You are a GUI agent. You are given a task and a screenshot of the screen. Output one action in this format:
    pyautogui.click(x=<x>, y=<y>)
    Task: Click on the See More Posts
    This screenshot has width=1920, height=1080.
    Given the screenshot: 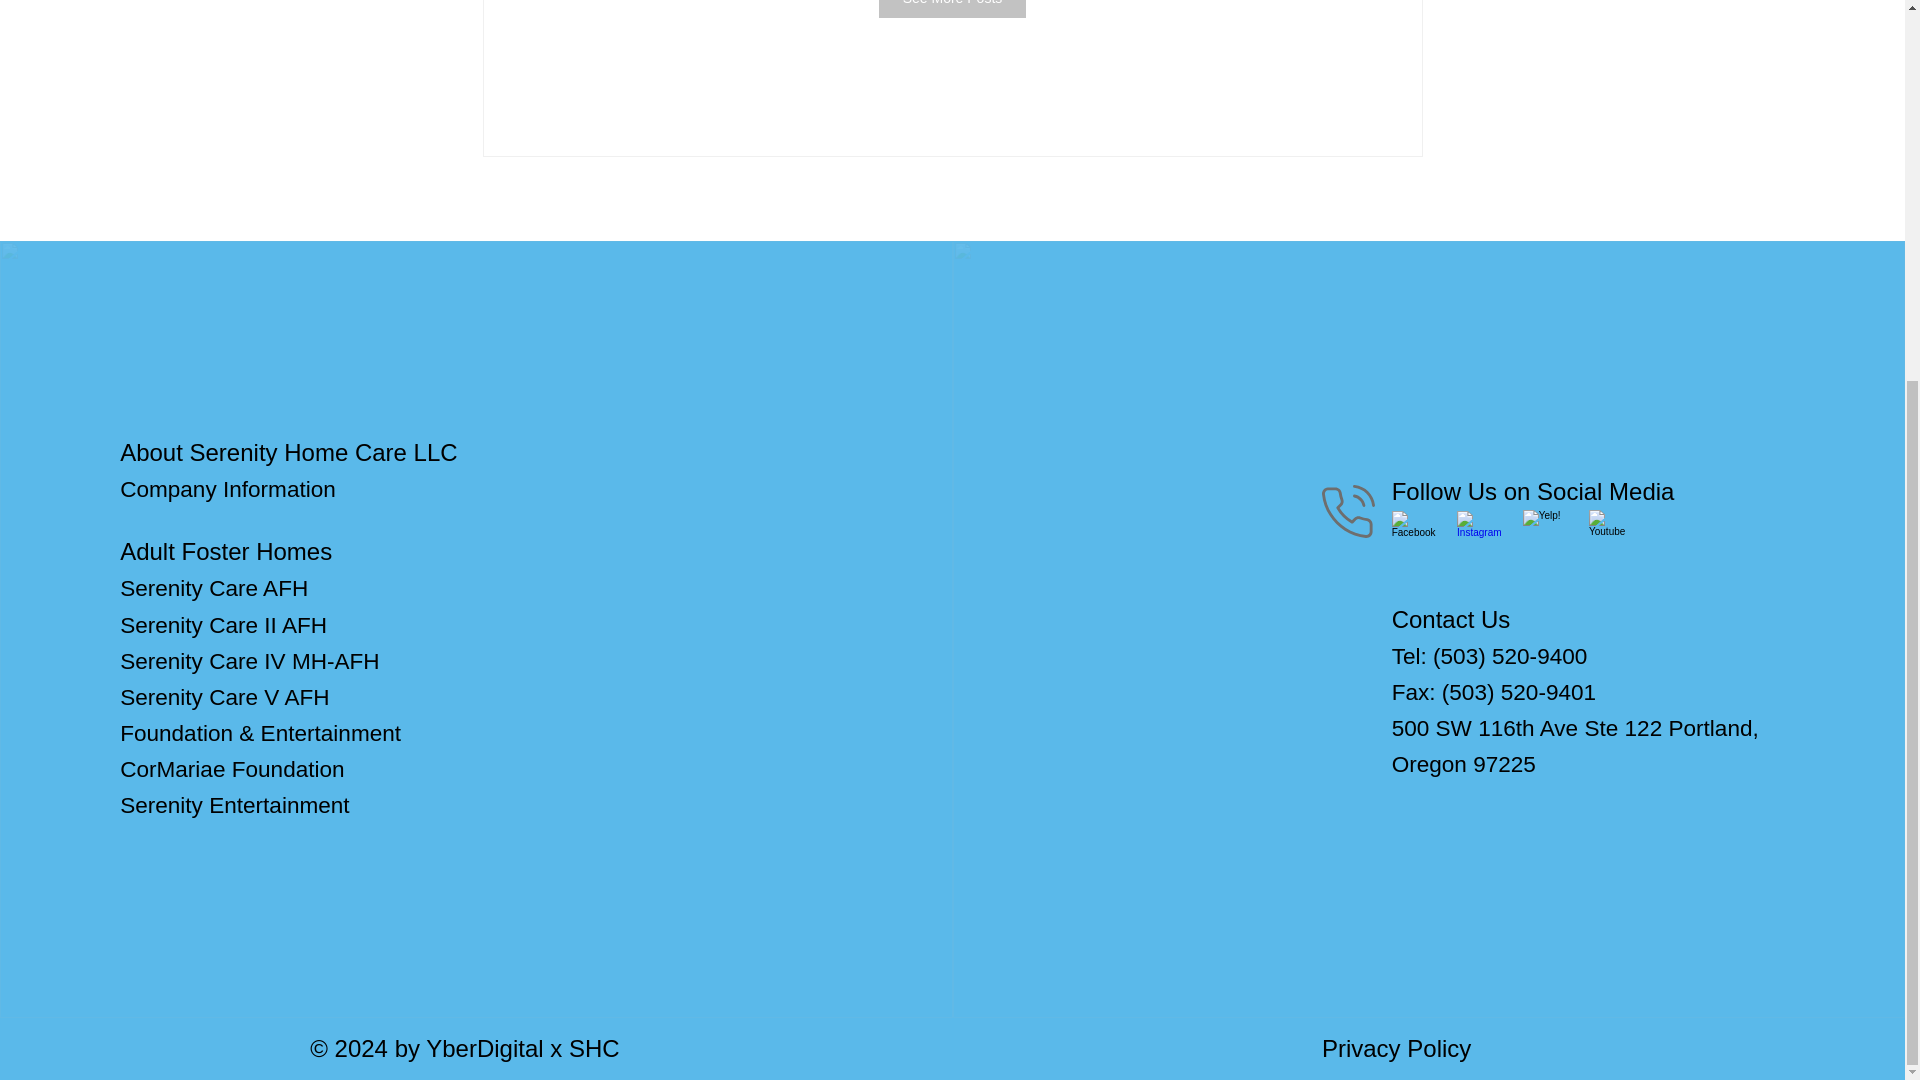 What is the action you would take?
    pyautogui.click(x=953, y=9)
    